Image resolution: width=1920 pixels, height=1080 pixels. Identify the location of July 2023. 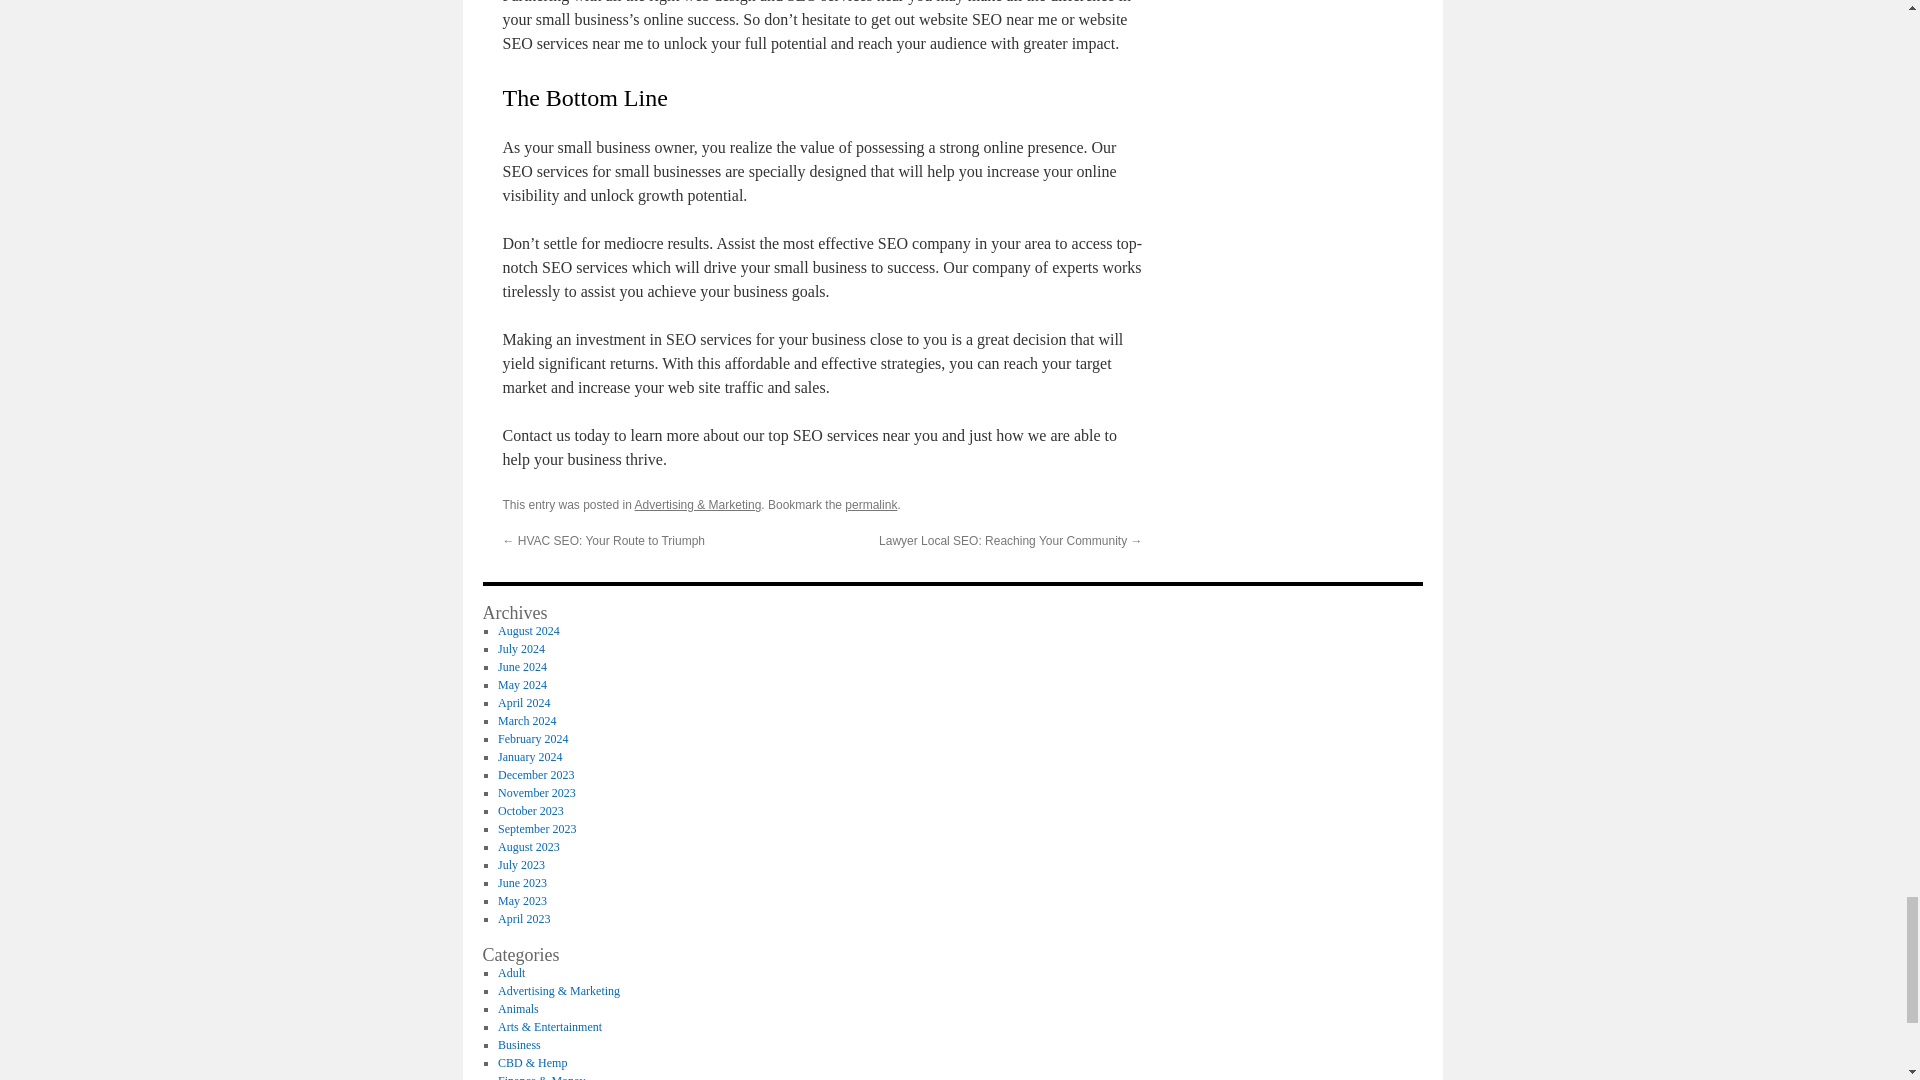
(521, 864).